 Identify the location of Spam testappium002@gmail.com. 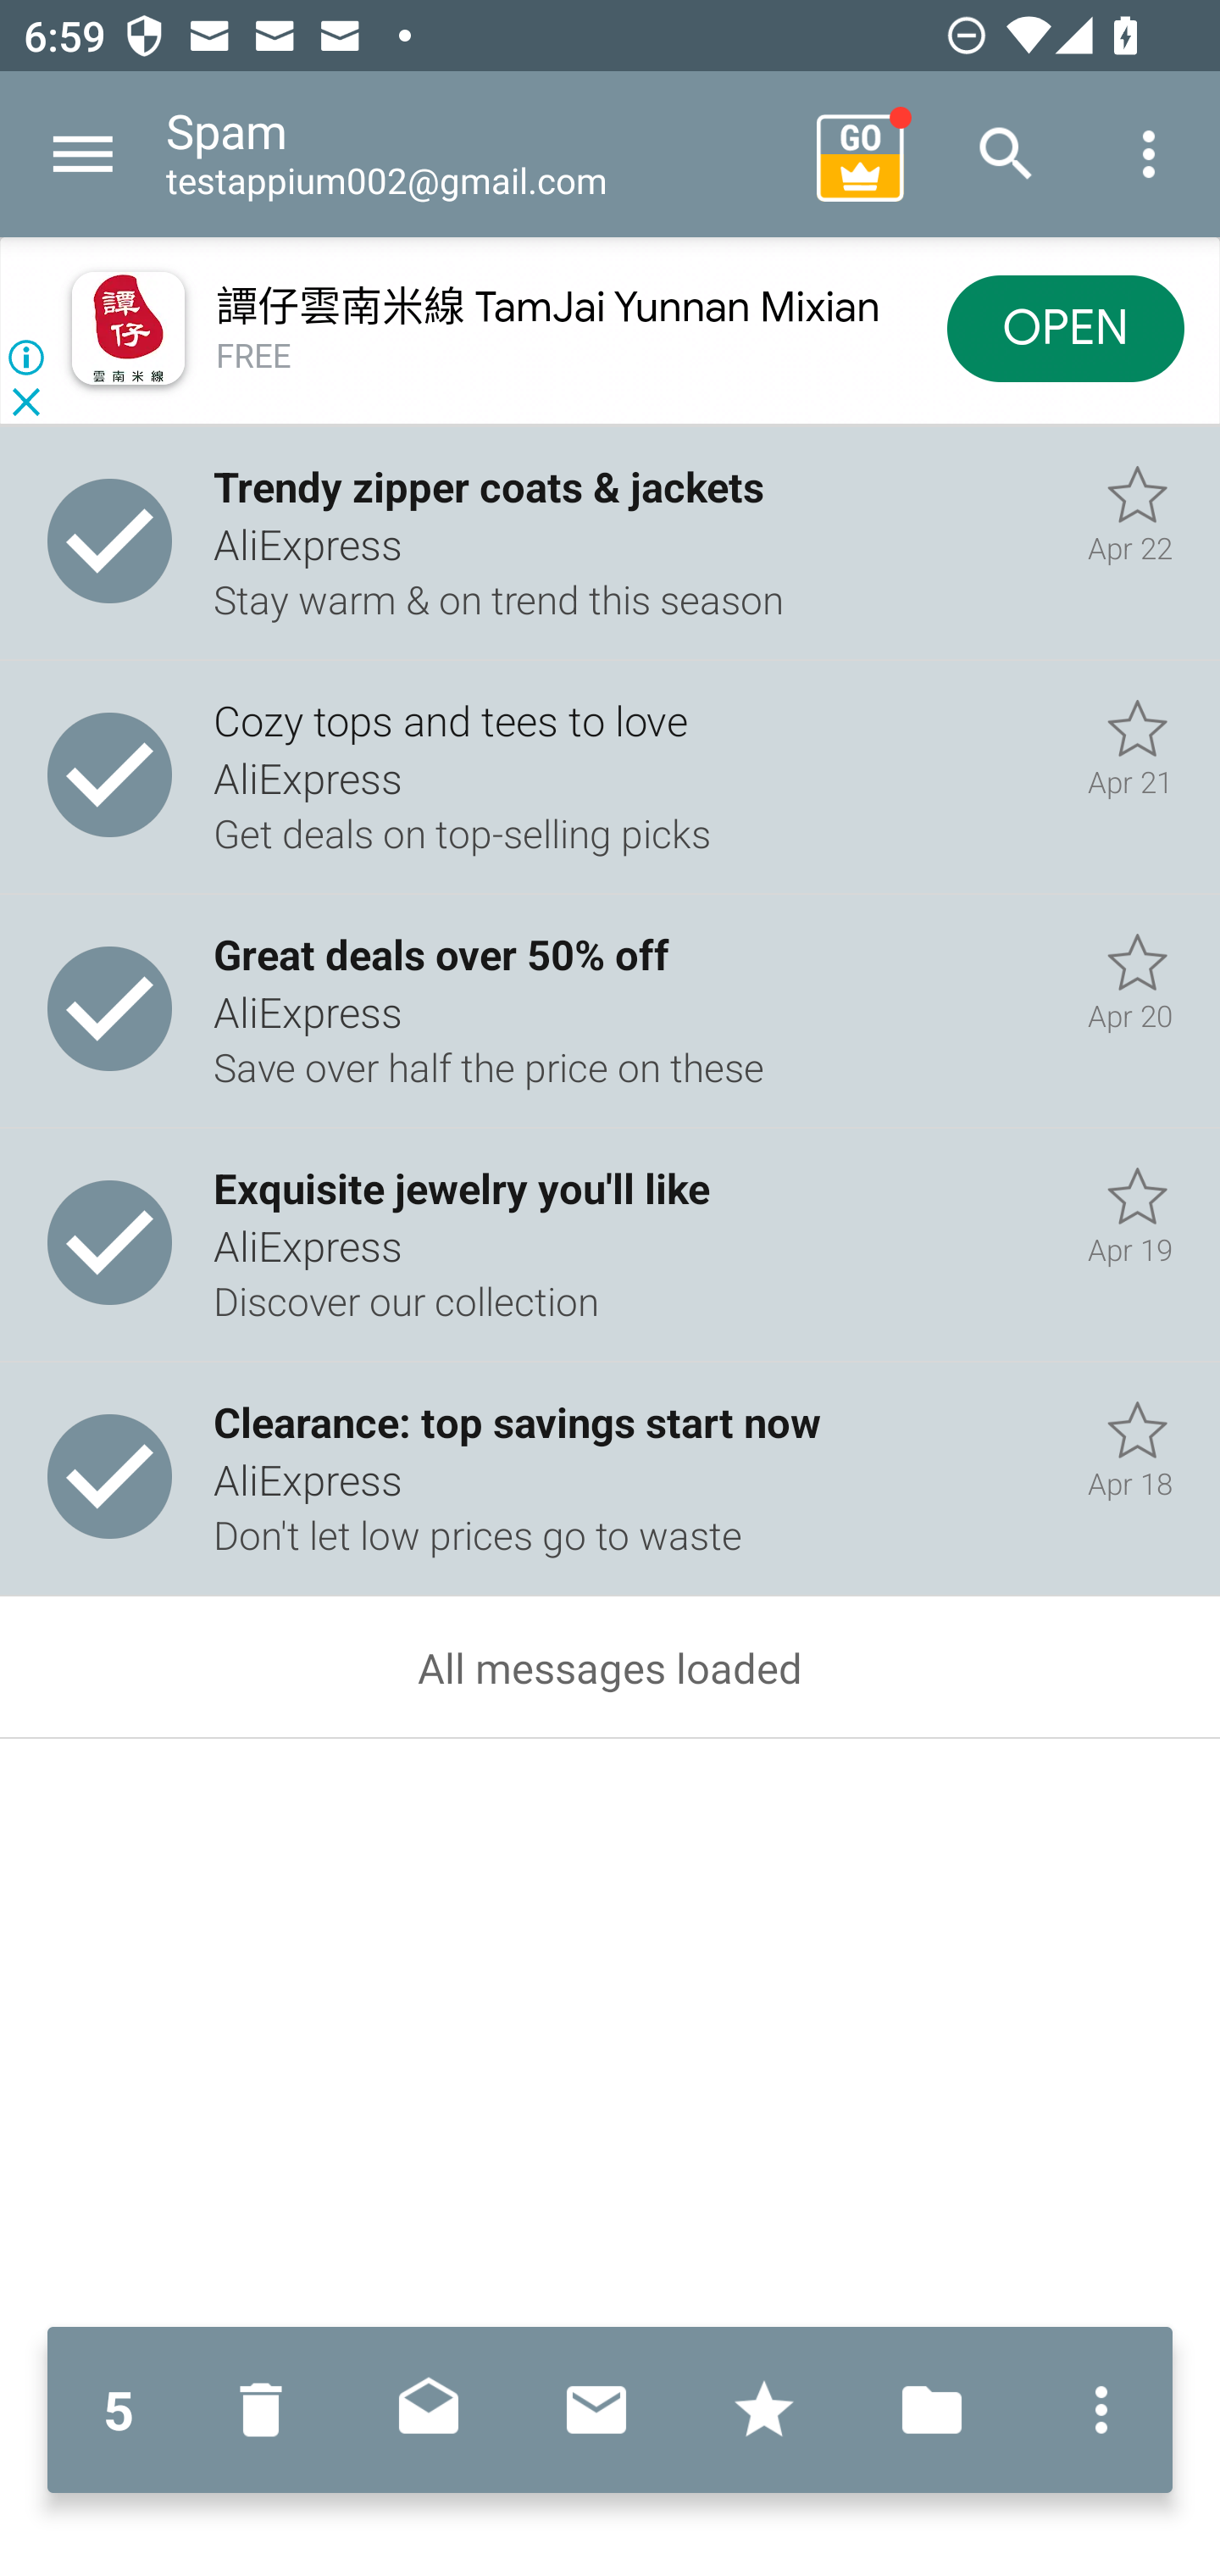
(480, 154).